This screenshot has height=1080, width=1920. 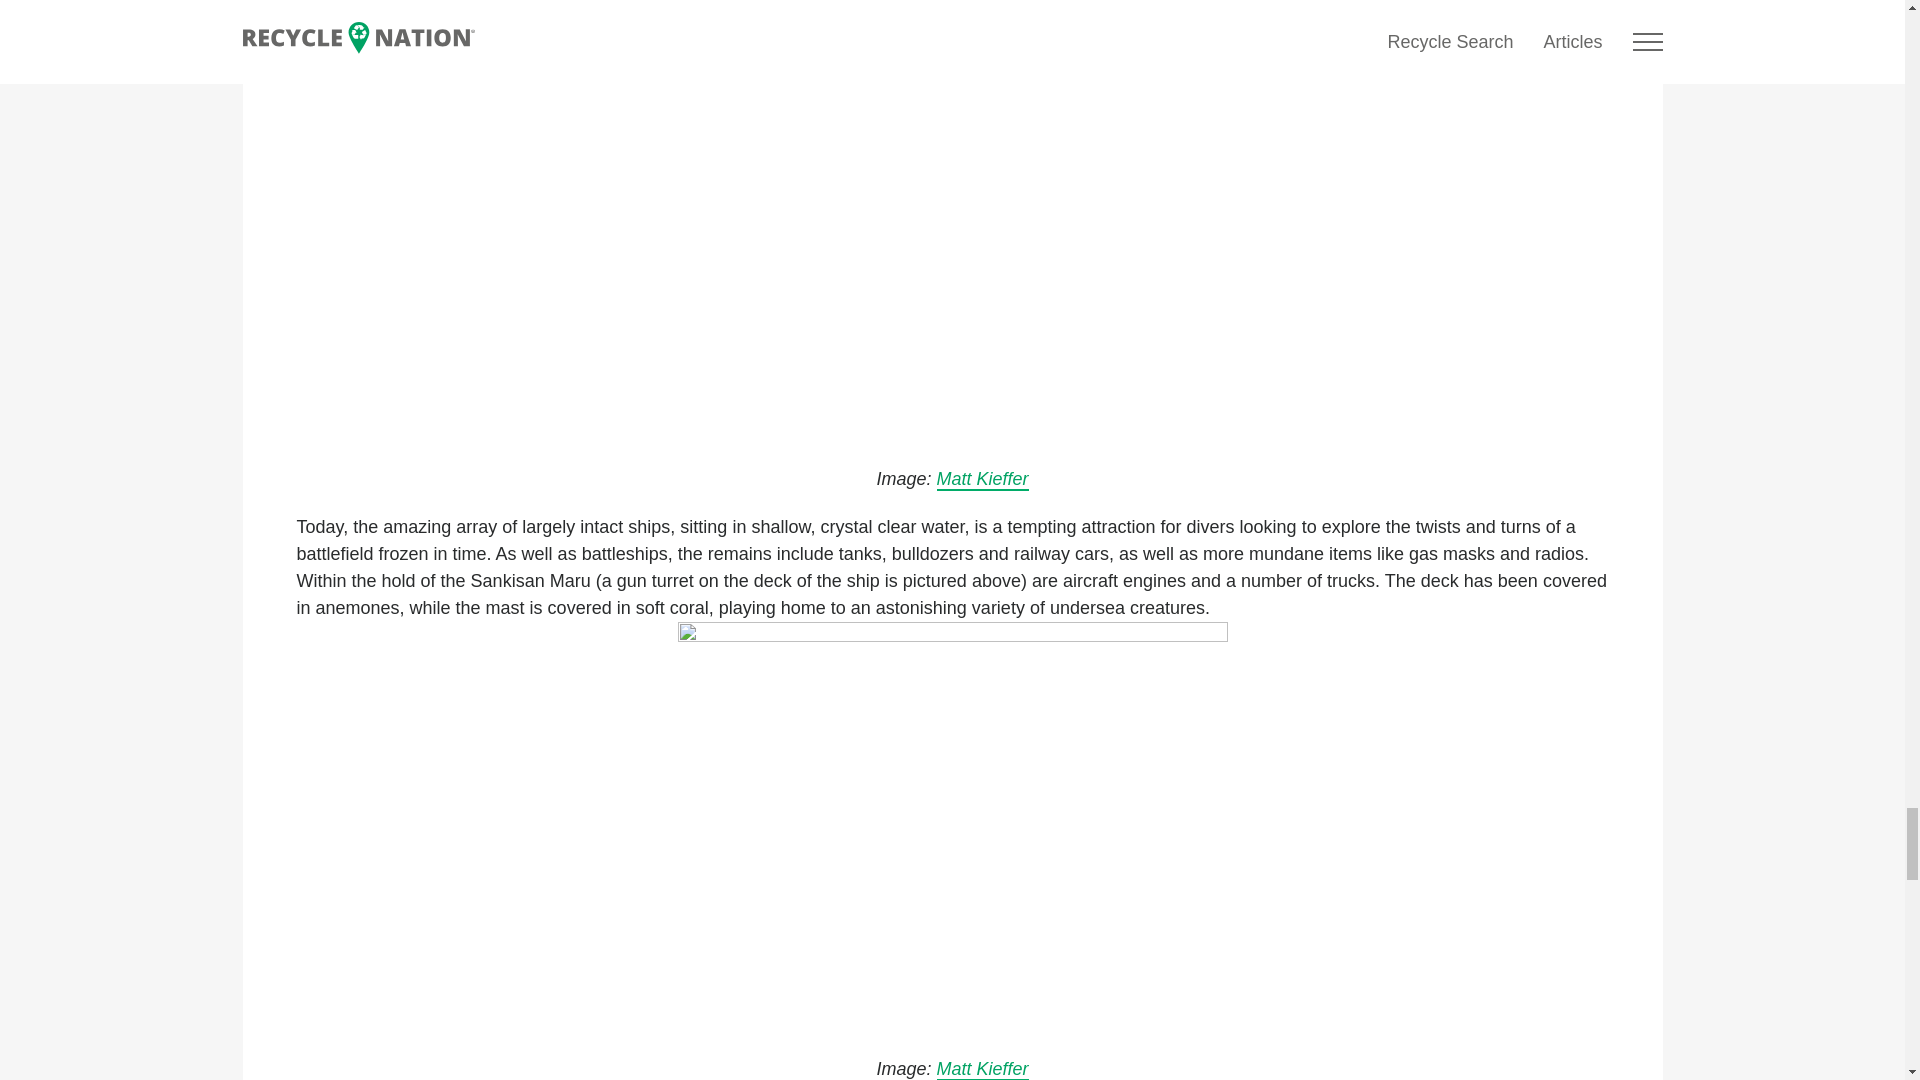 What do you see at coordinates (952, 222) in the screenshot?
I see `sunken-recycled-vehicle-reef-18` at bounding box center [952, 222].